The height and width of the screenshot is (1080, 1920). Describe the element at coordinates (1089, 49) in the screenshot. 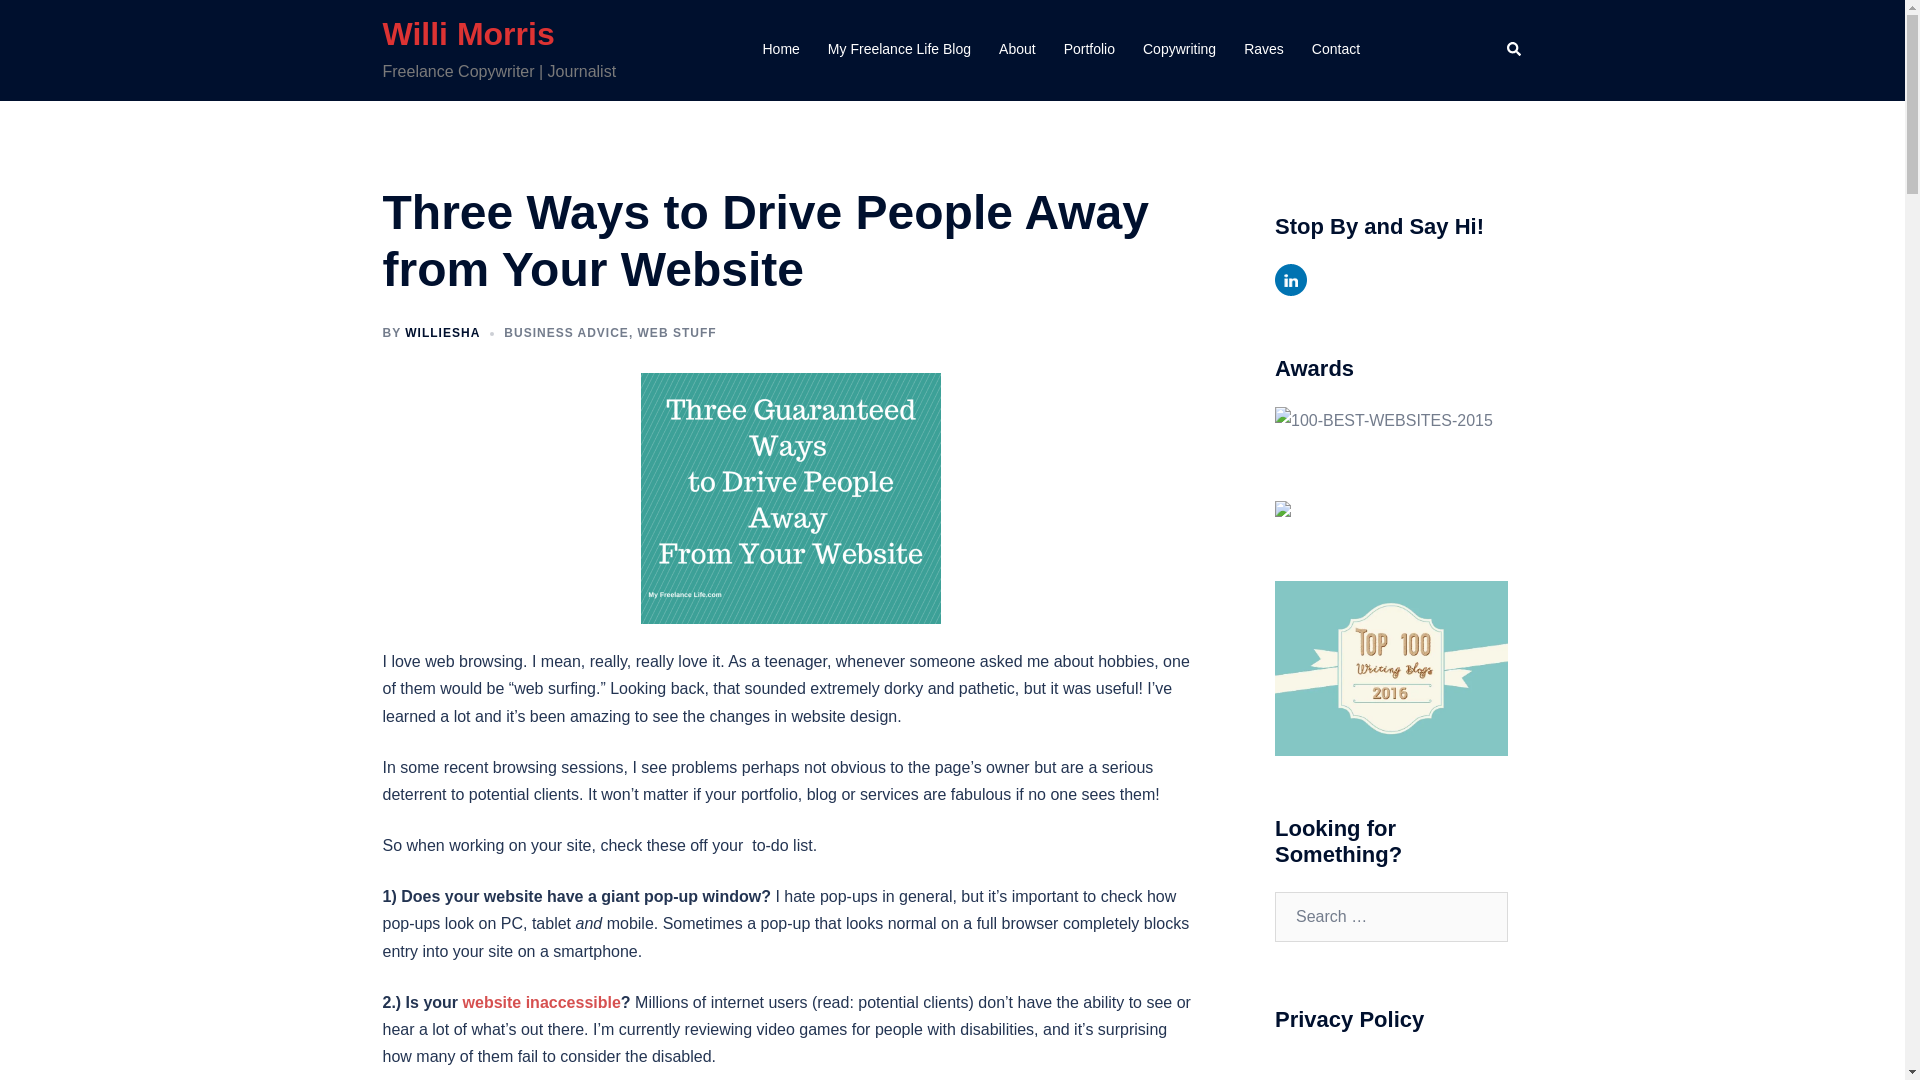

I see `Portfolio` at that location.